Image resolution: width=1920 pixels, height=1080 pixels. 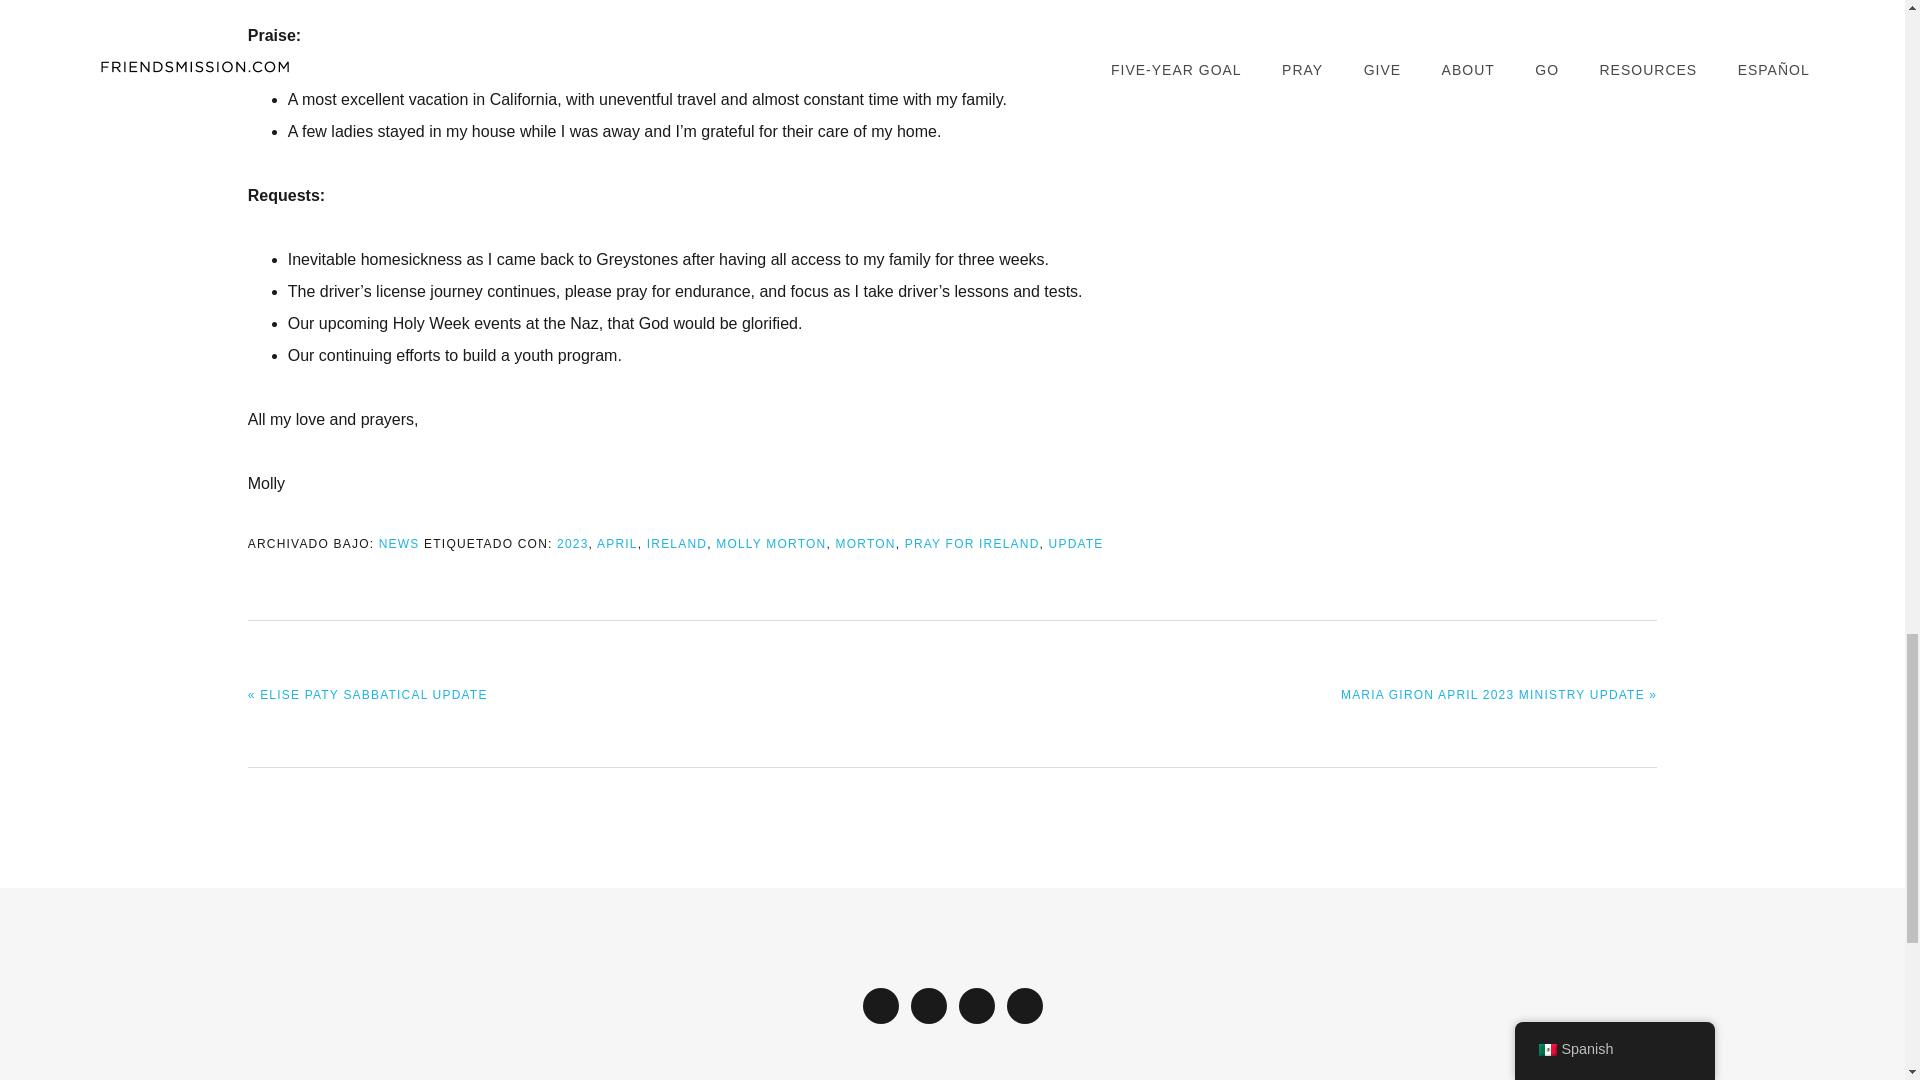 What do you see at coordinates (572, 543) in the screenshot?
I see `2023` at bounding box center [572, 543].